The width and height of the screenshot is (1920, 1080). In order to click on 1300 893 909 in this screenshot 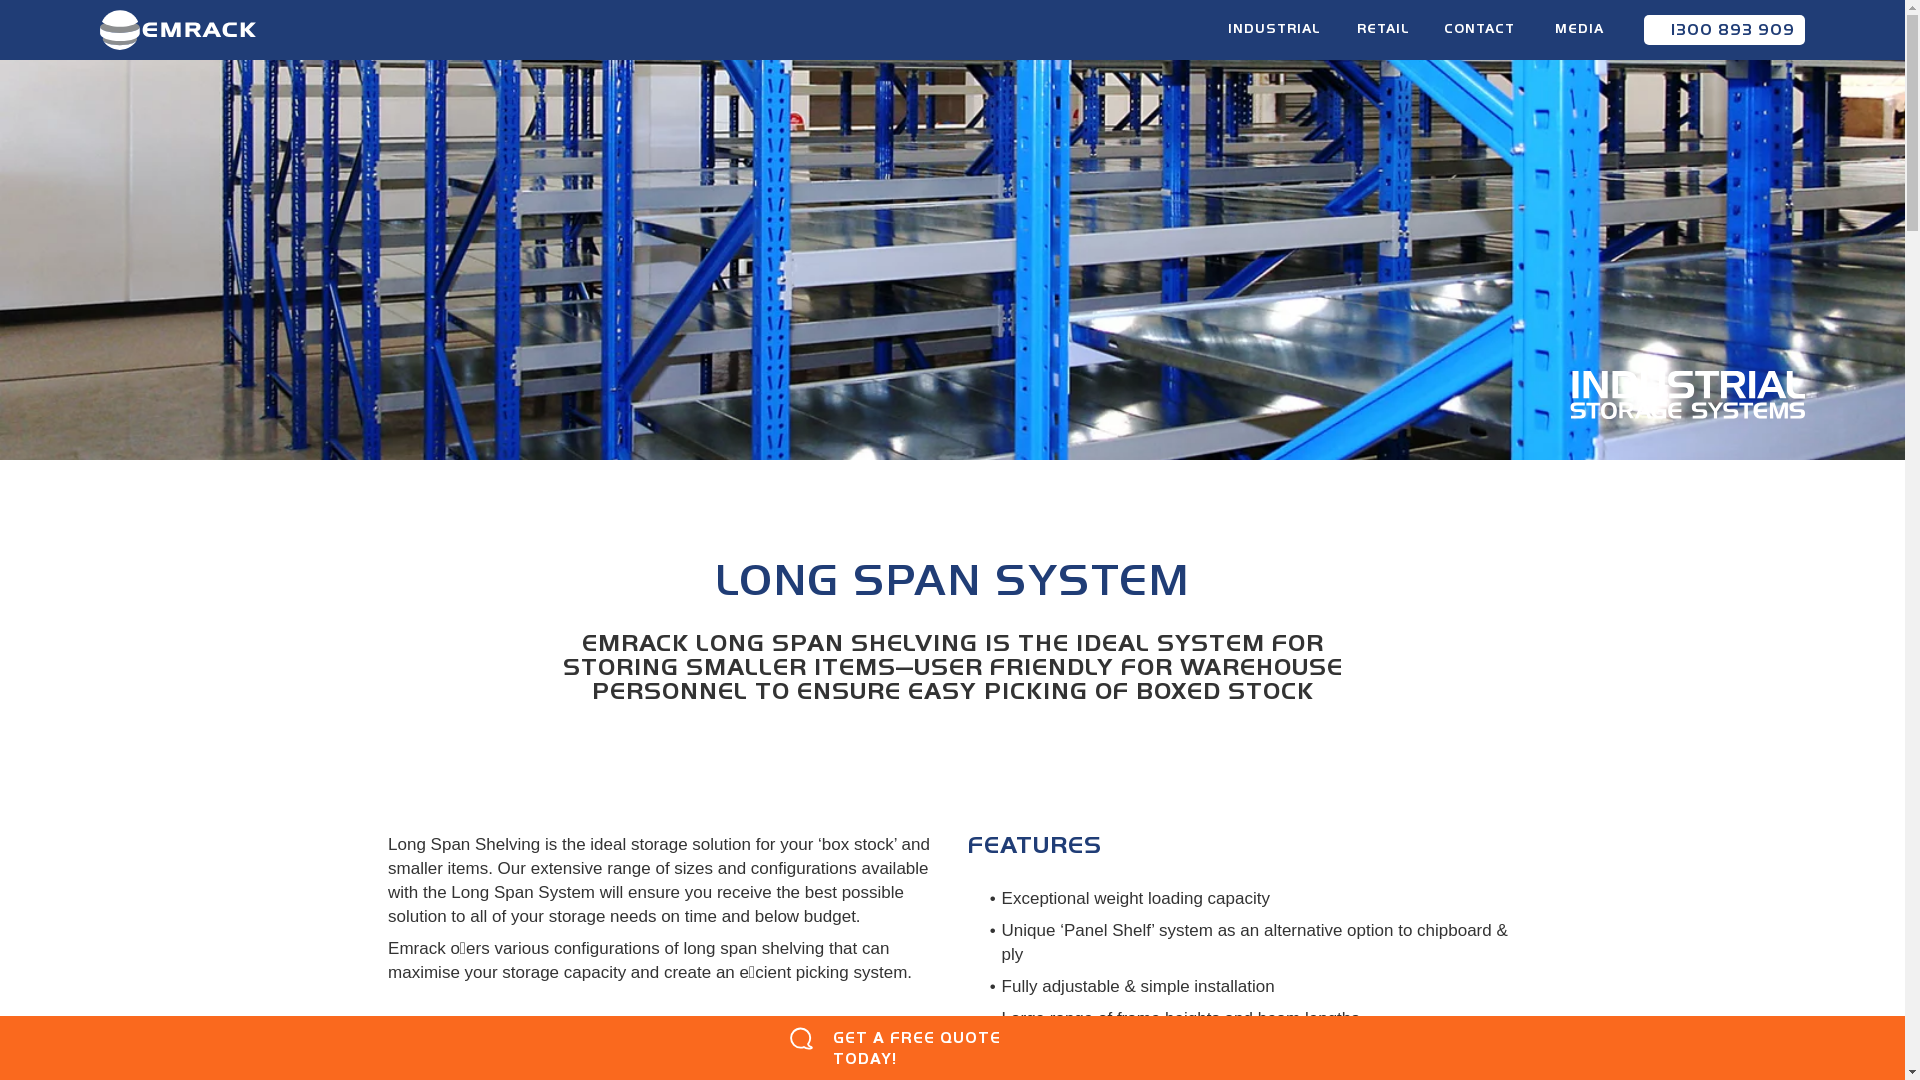, I will do `click(1724, 30)`.